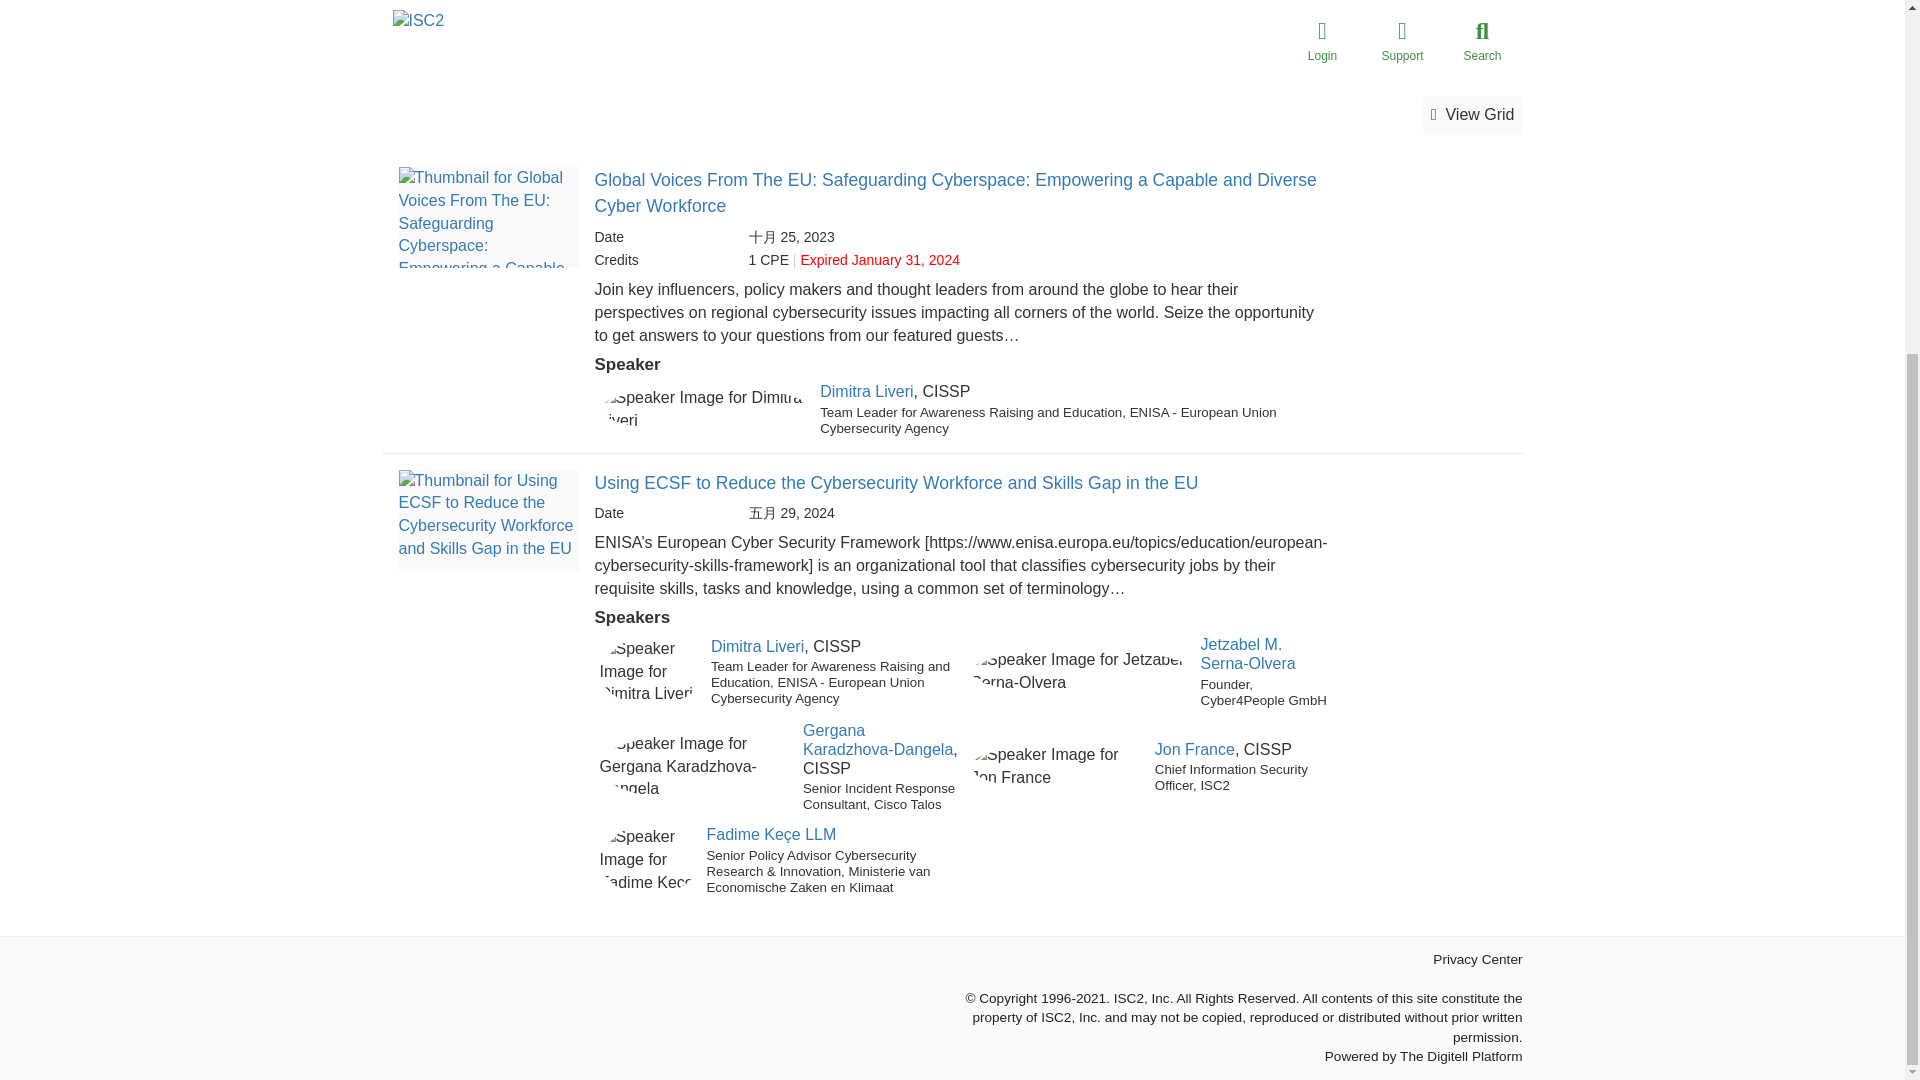 The width and height of the screenshot is (1920, 1080). I want to click on Speaker Image for Dimitra Liveri, so click(706, 410).